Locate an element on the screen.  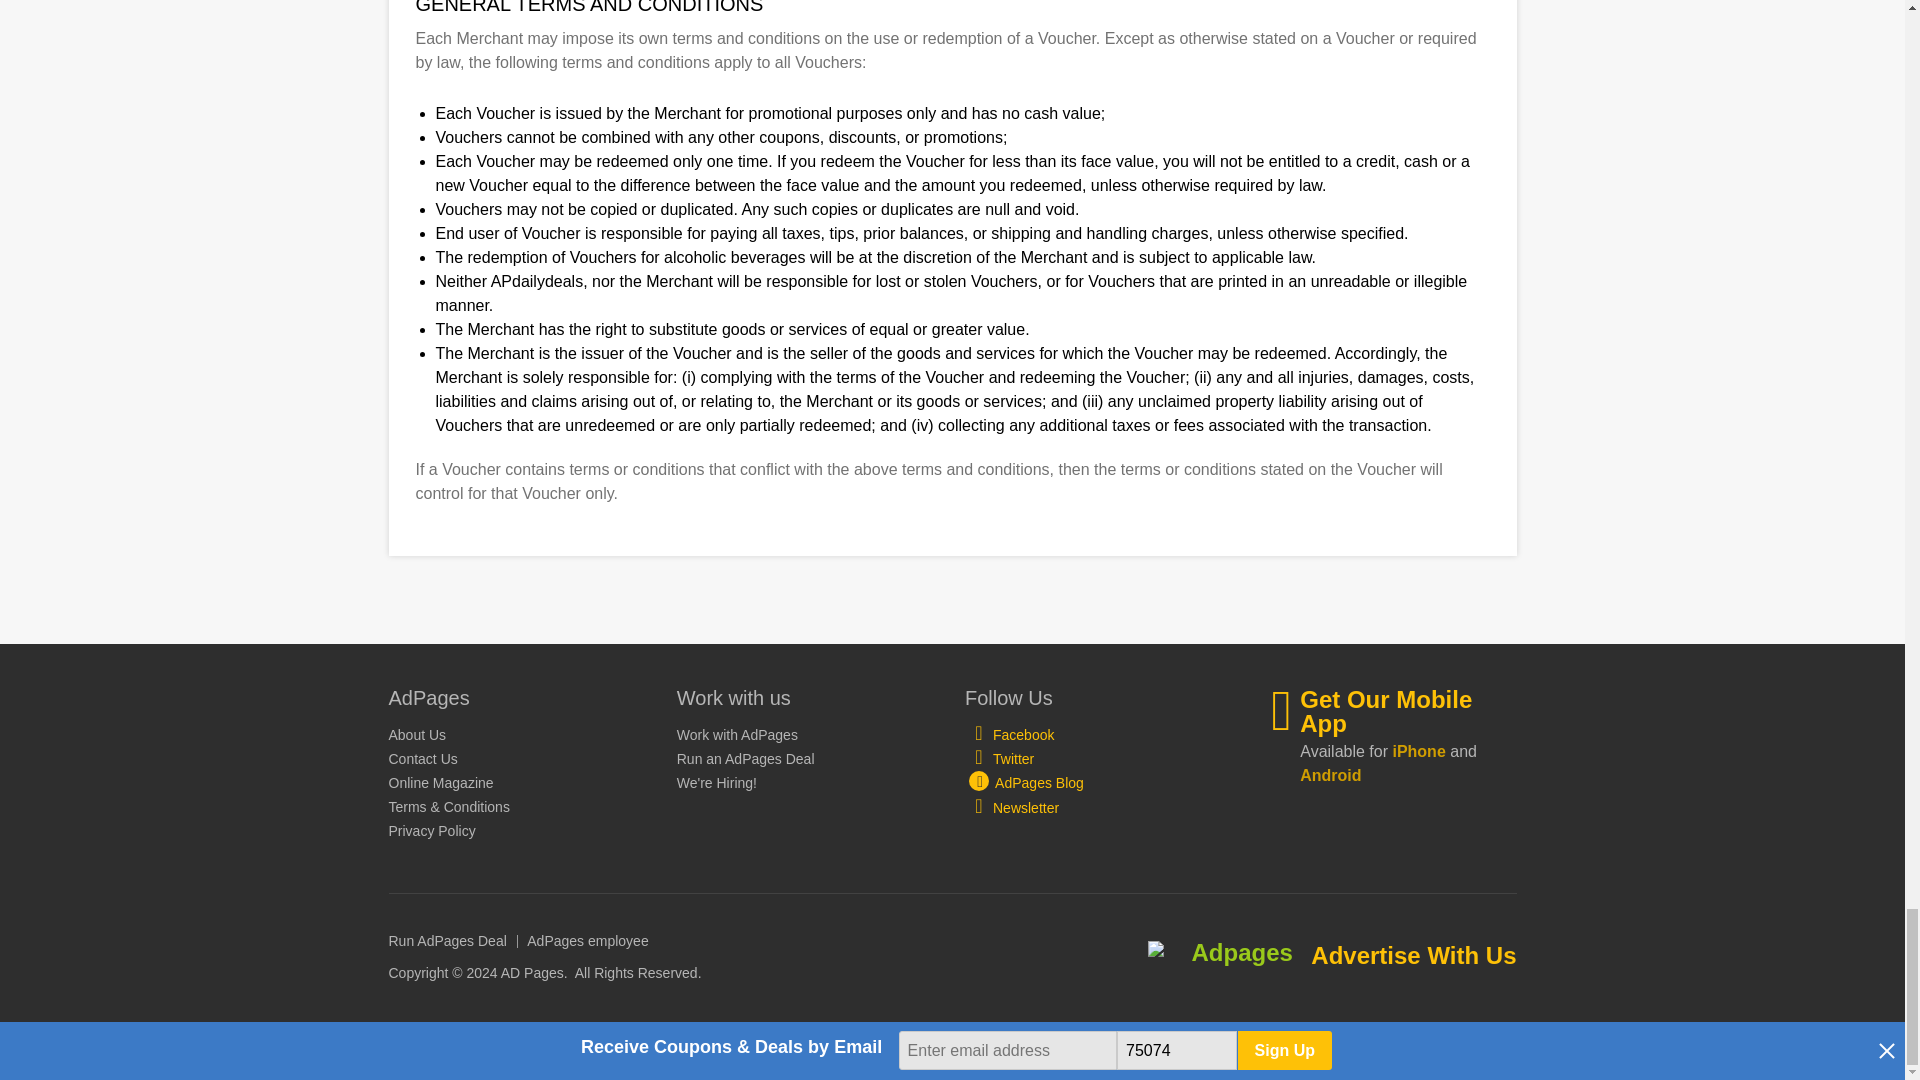
About Us is located at coordinates (416, 734).